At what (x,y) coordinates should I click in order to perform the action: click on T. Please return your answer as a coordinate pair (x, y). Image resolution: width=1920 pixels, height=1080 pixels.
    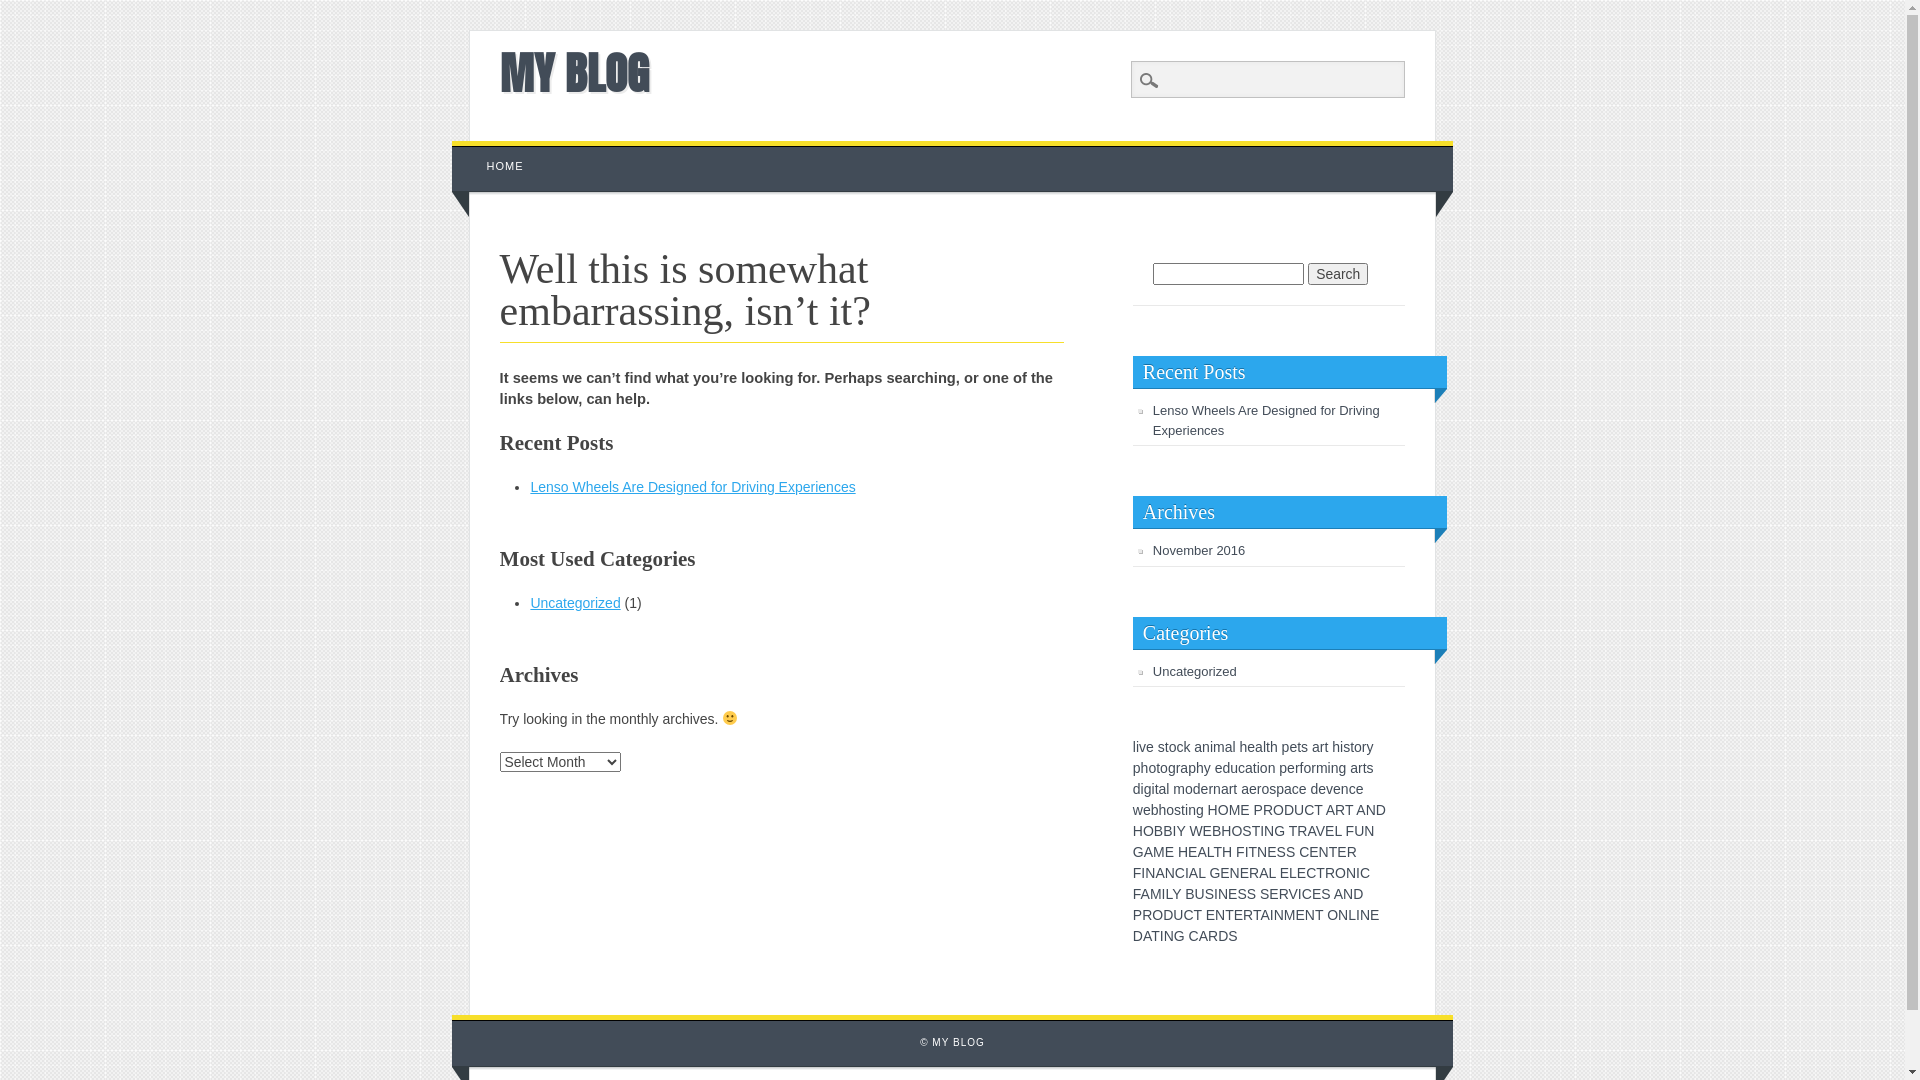
    Looking at the image, I should click on (1254, 852).